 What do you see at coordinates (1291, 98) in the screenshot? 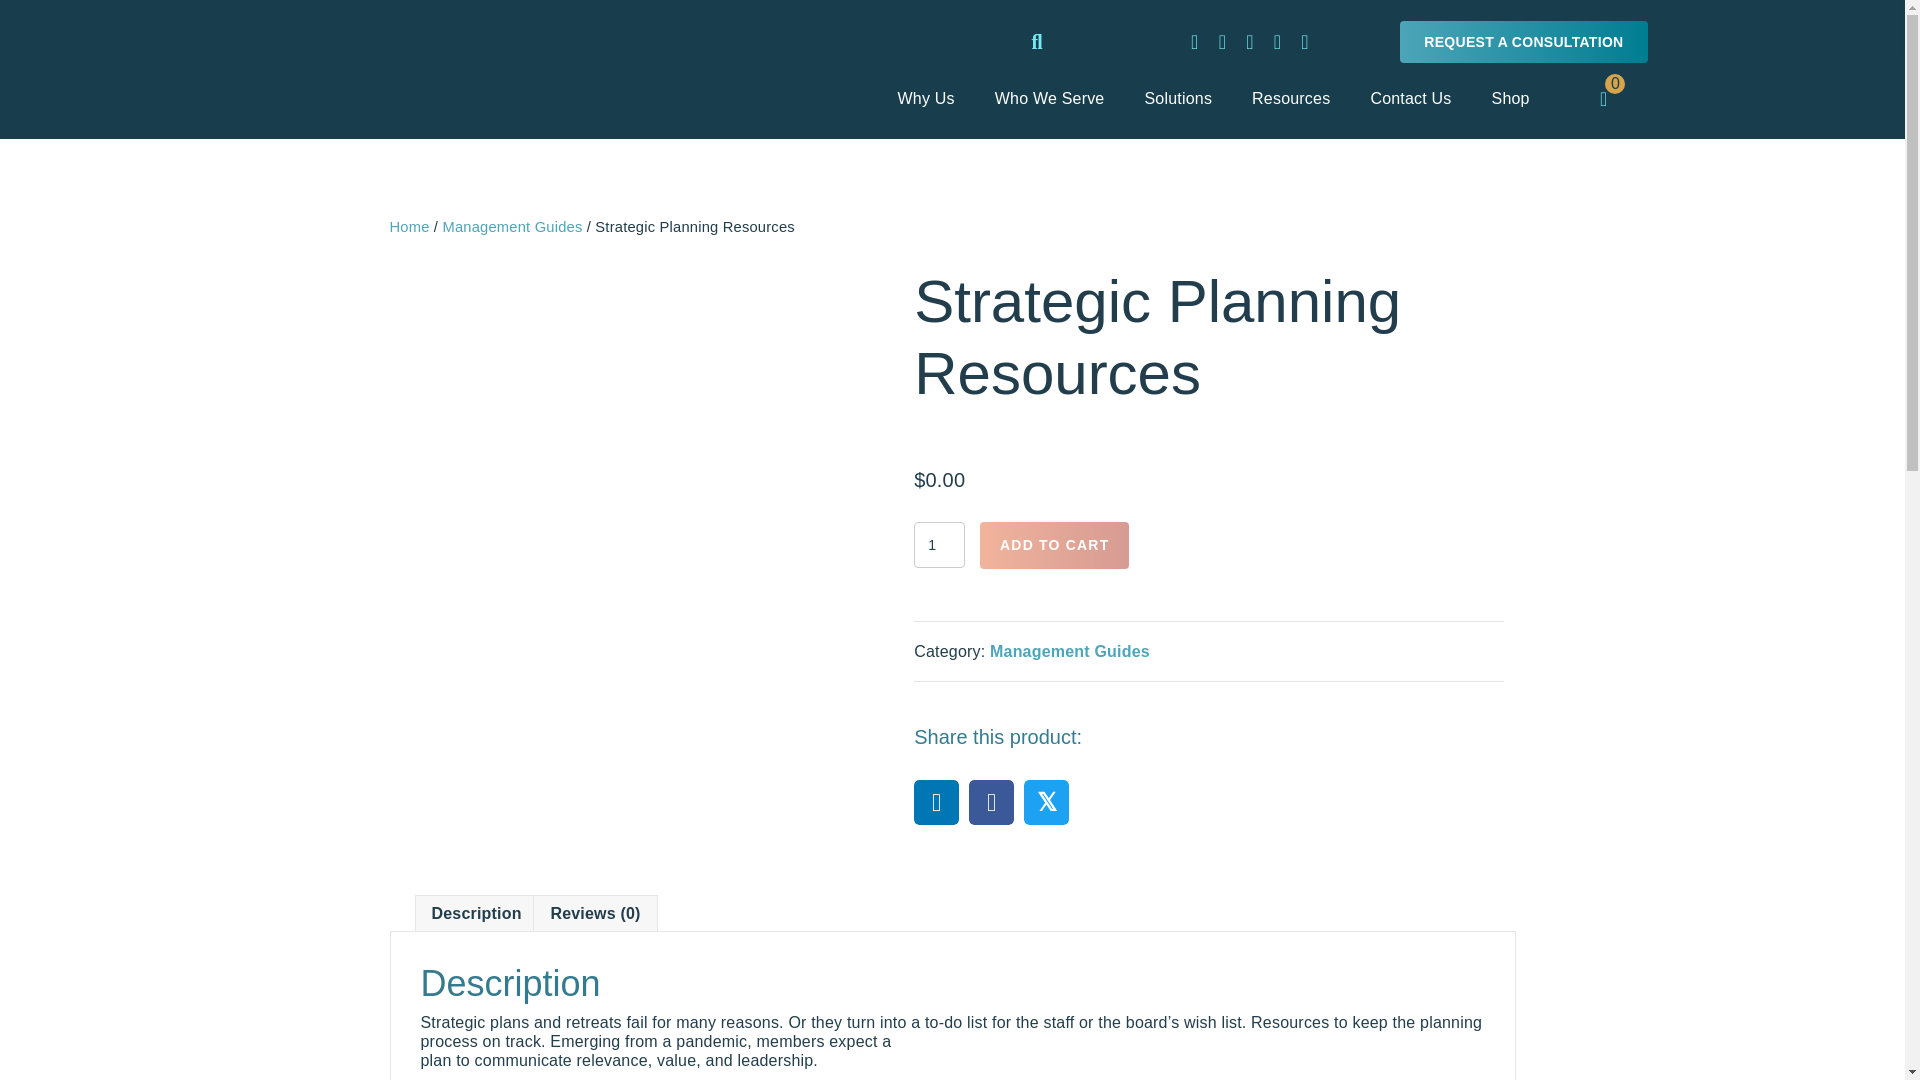
I see `Resources` at bounding box center [1291, 98].